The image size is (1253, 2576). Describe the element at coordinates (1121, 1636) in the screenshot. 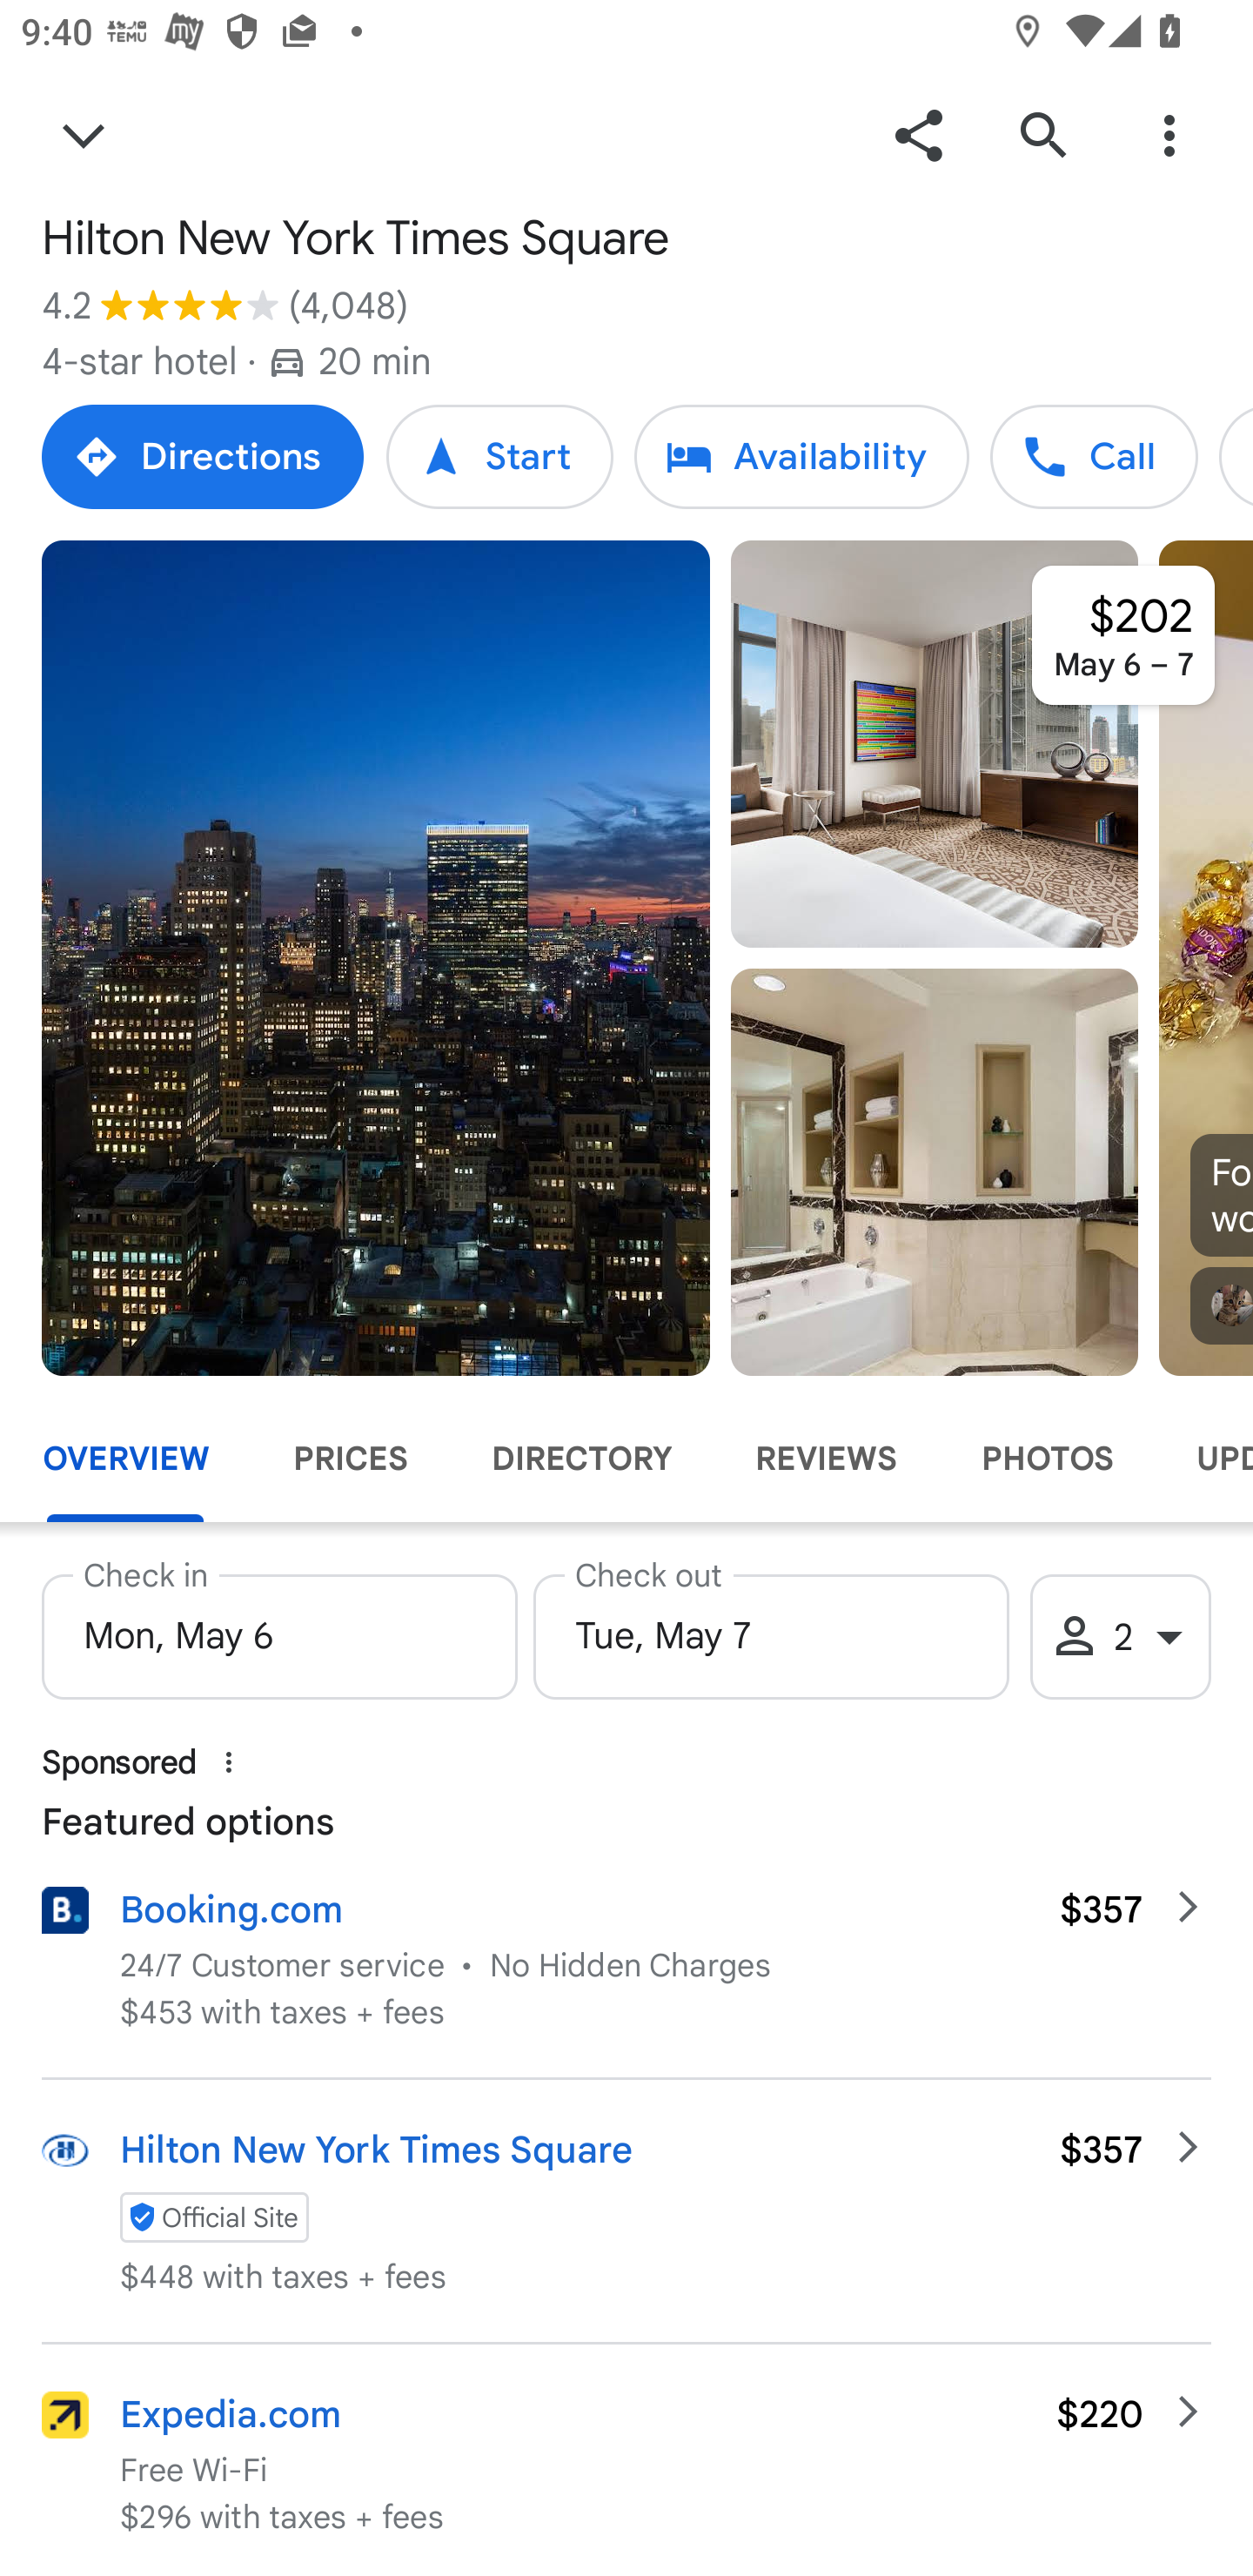

I see `Tap to select number of guests. Selected 2 2` at that location.